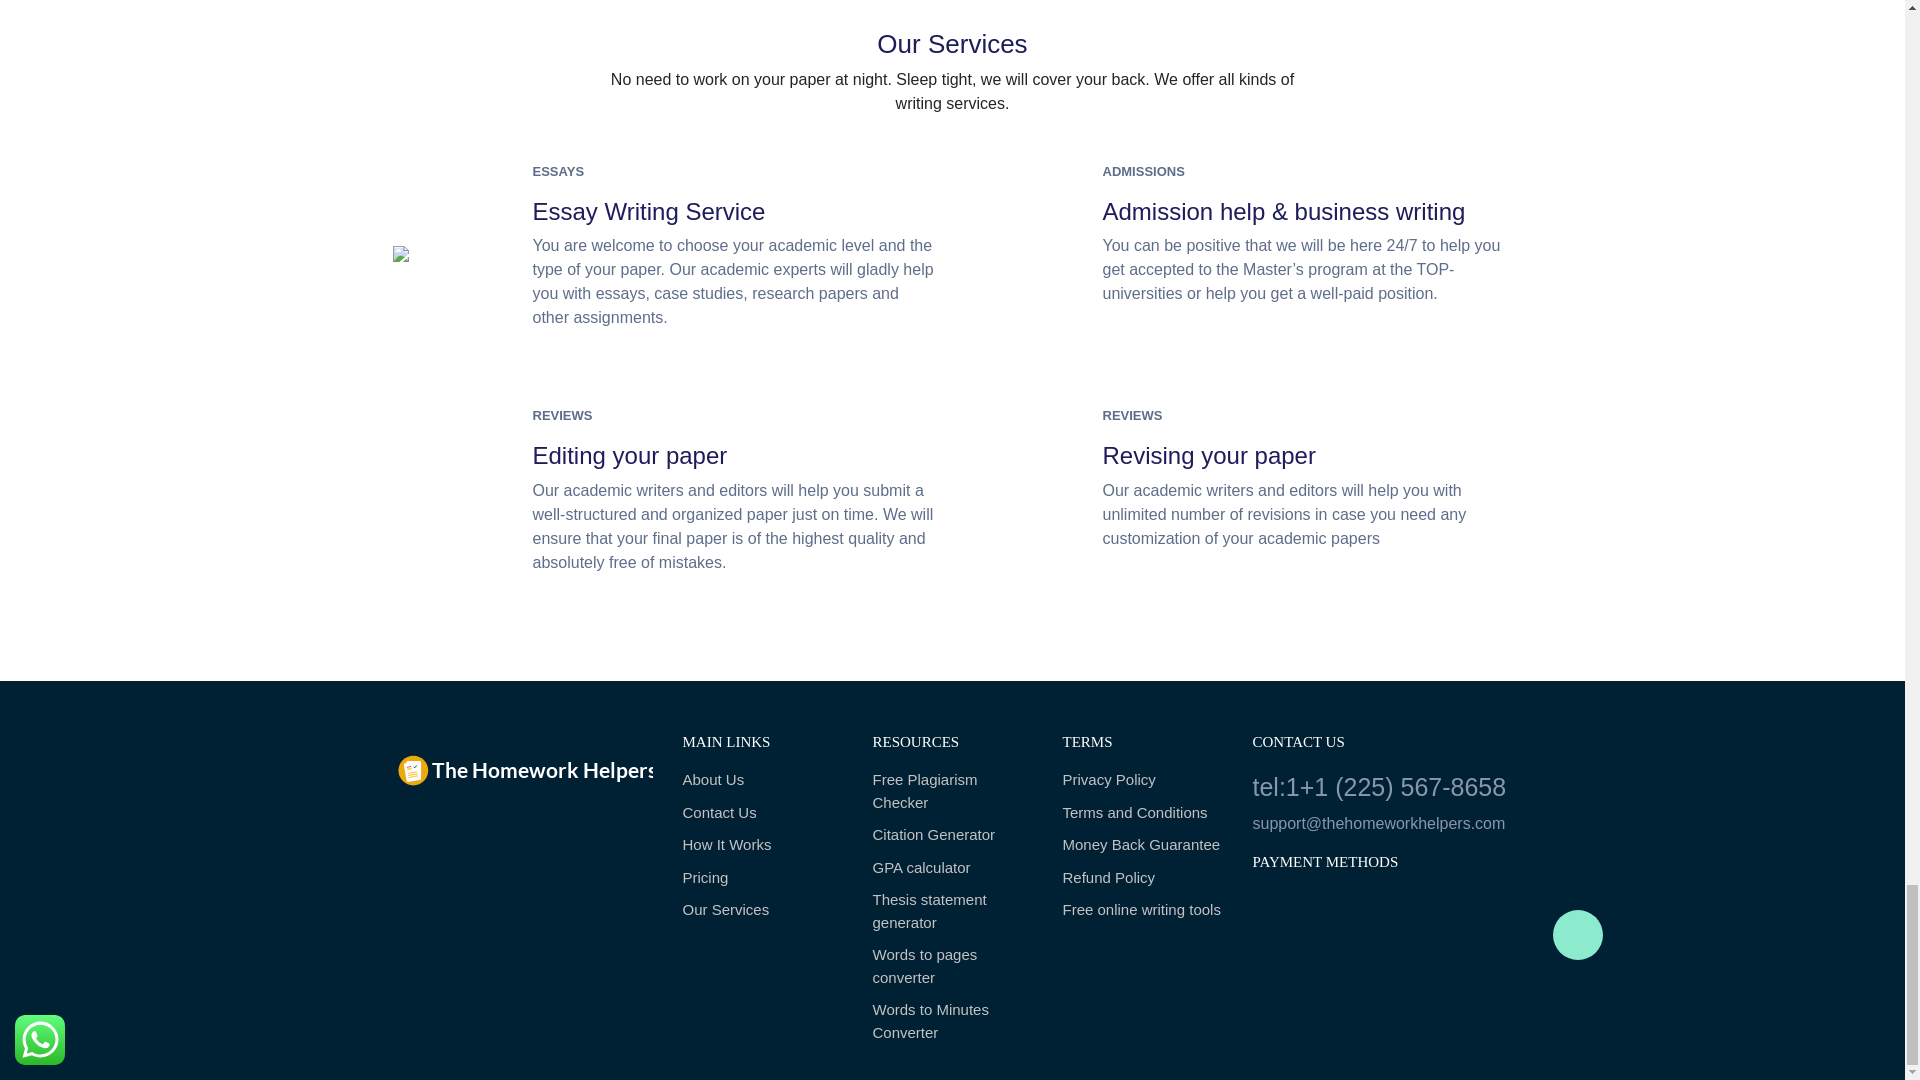  What do you see at coordinates (952, 1022) in the screenshot?
I see `Words to Minutes Converter` at bounding box center [952, 1022].